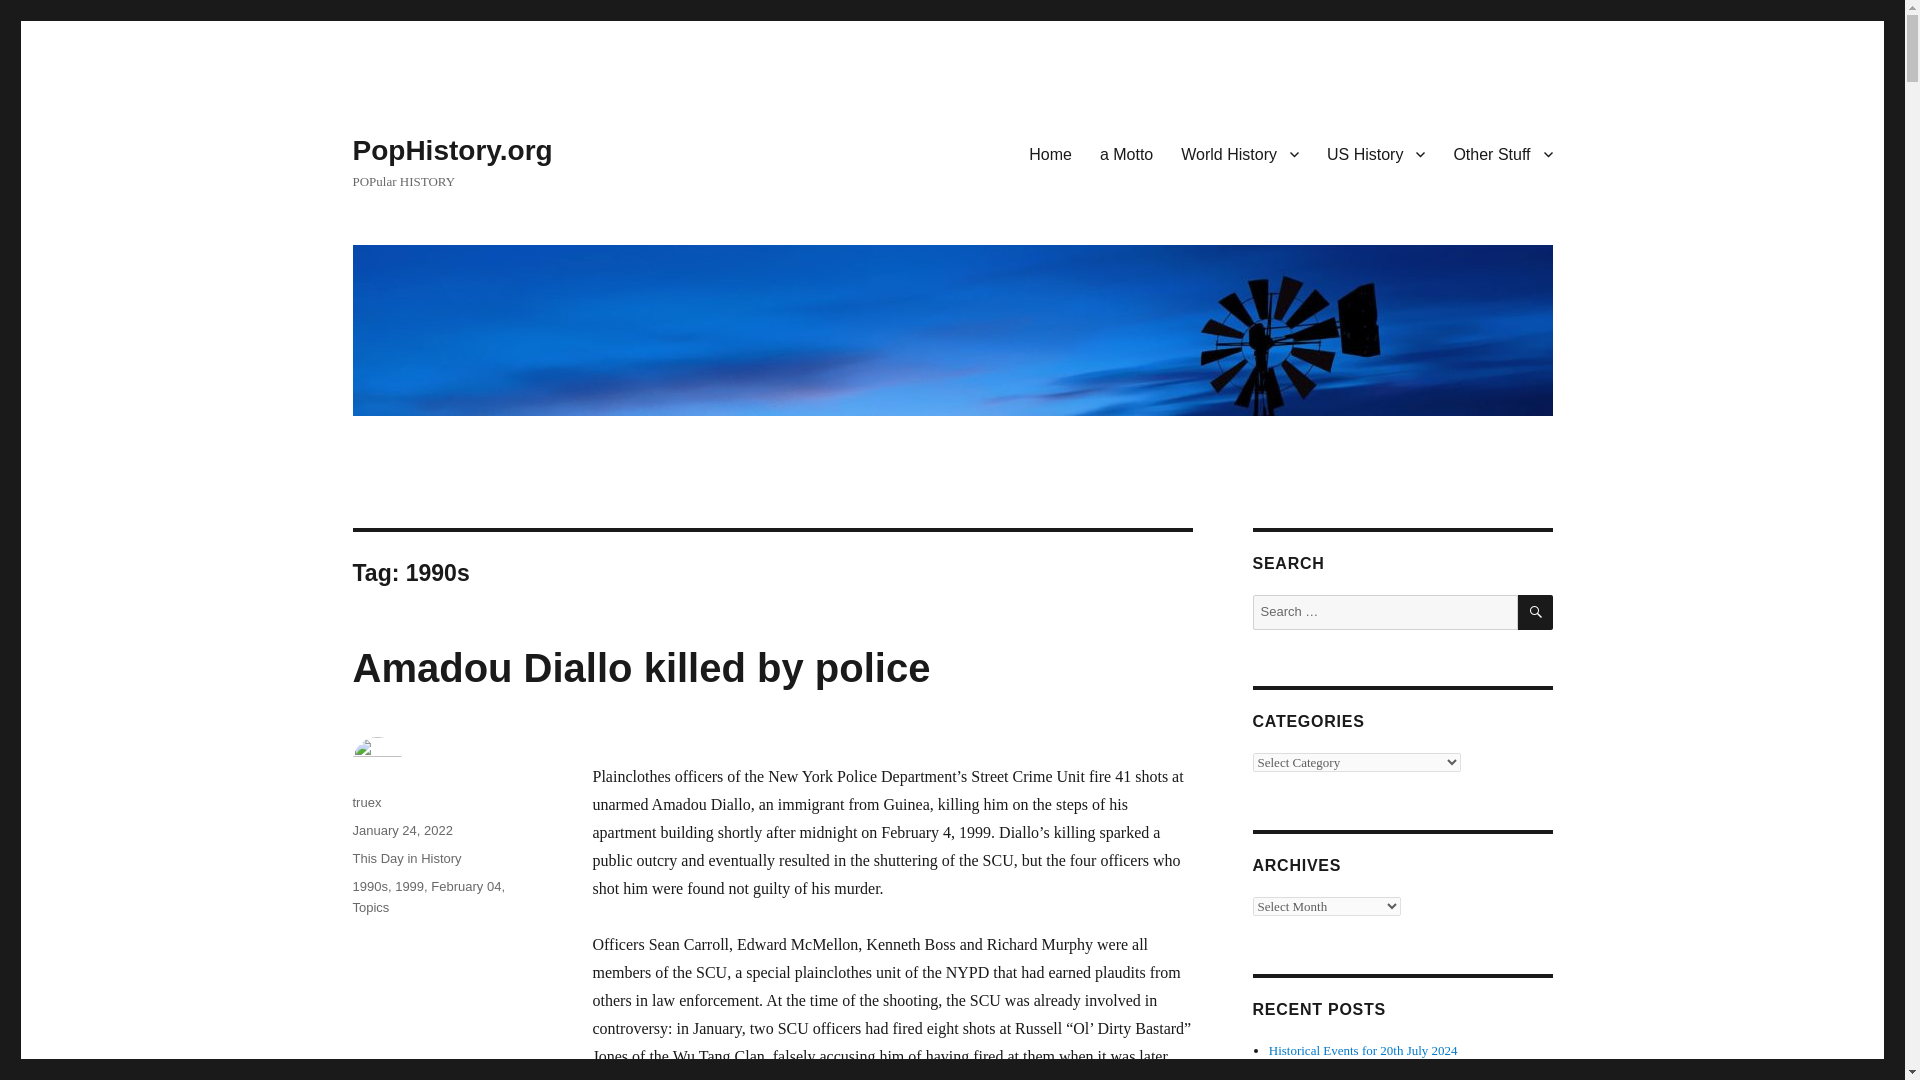  Describe the element at coordinates (401, 830) in the screenshot. I see `January 24, 2022` at that location.